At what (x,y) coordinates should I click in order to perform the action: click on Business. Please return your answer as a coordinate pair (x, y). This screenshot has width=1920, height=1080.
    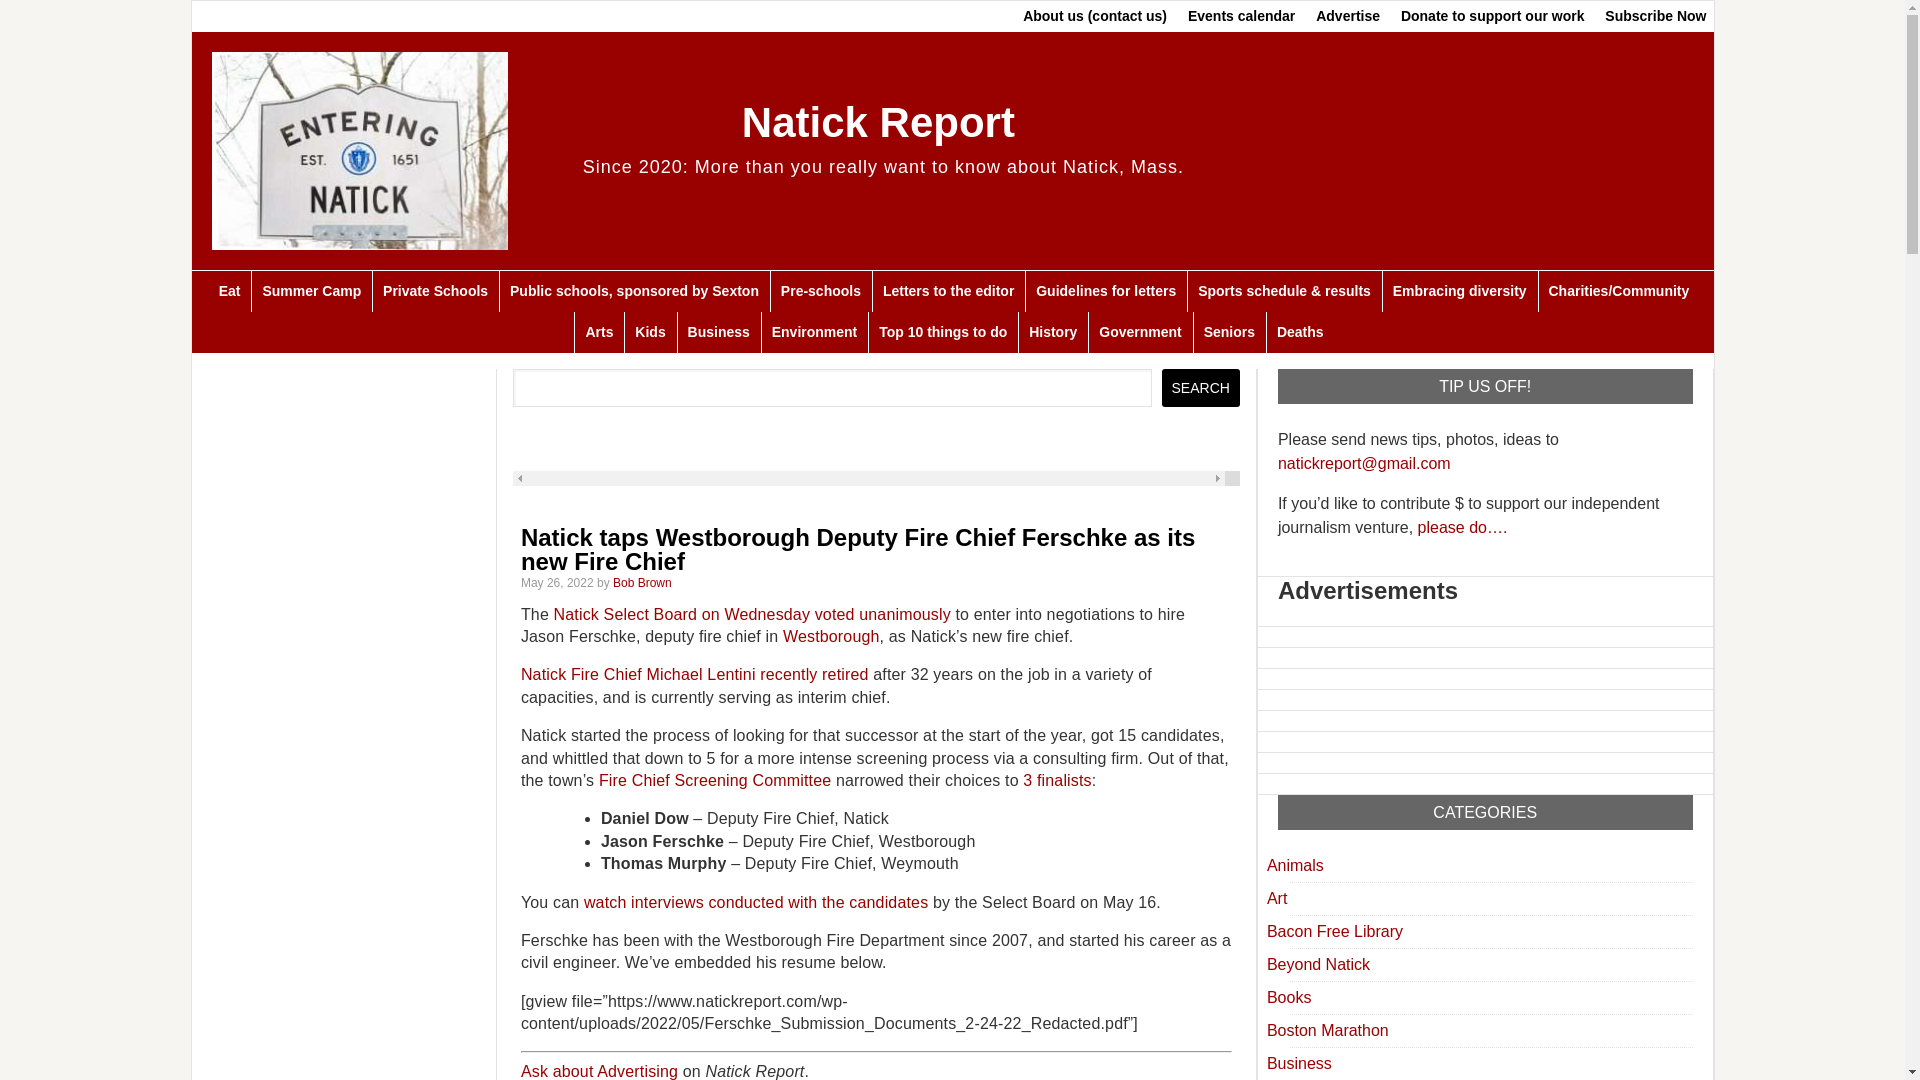
    Looking at the image, I should click on (718, 332).